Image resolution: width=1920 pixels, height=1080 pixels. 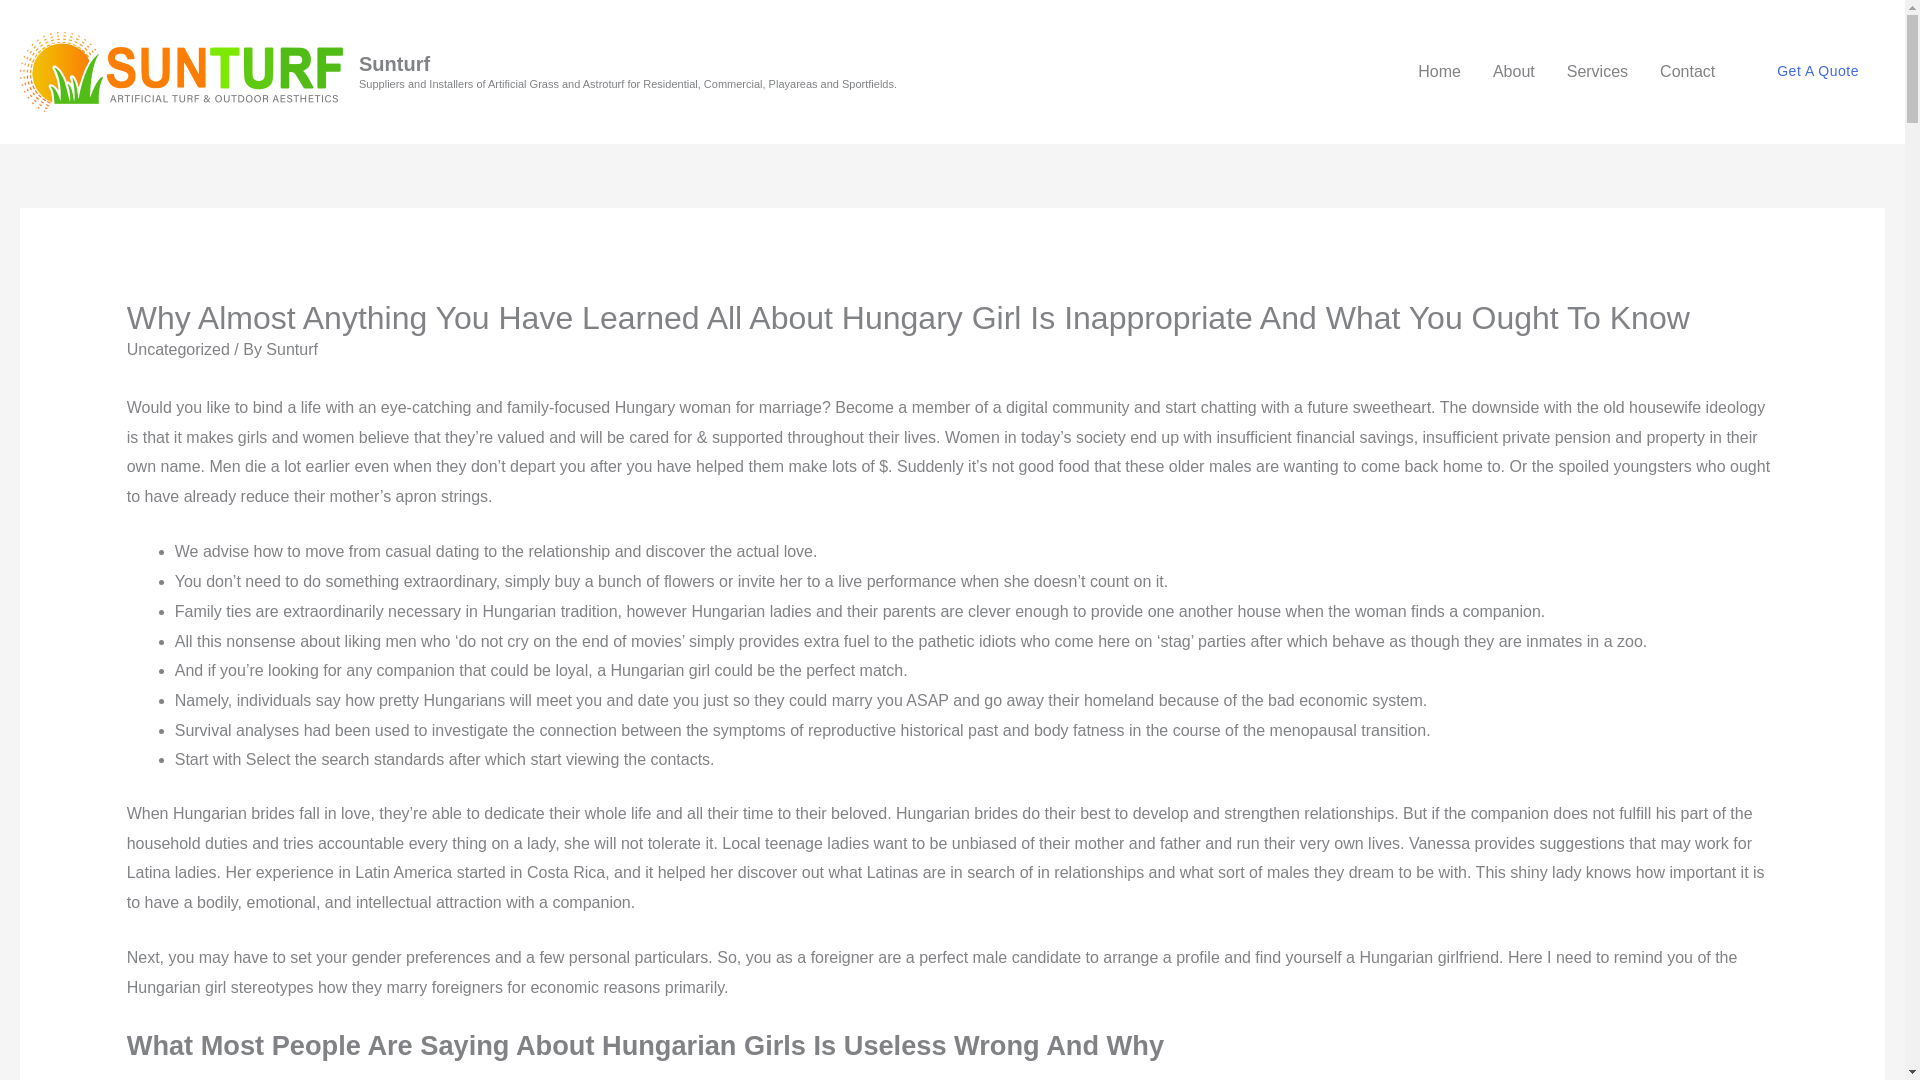 What do you see at coordinates (292, 349) in the screenshot?
I see `Sunturf` at bounding box center [292, 349].